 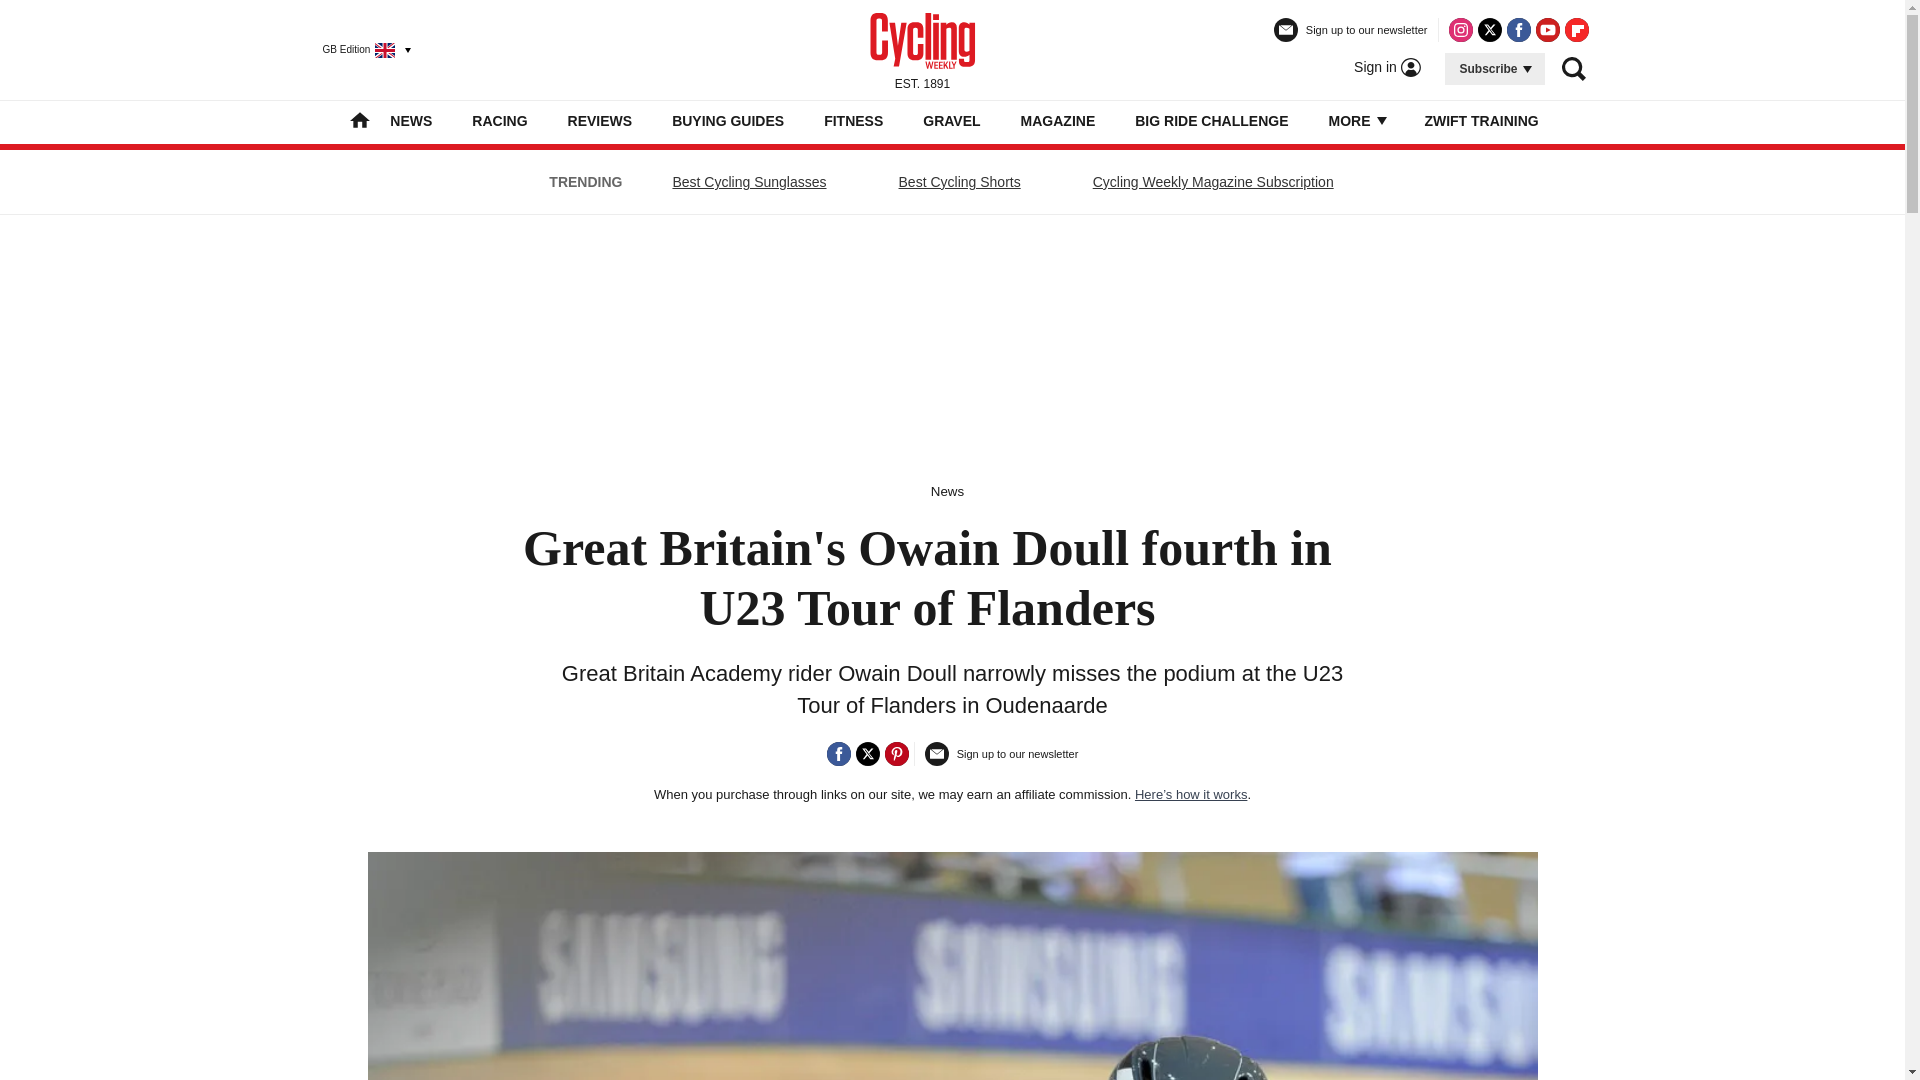 I want to click on News, so click(x=947, y=490).